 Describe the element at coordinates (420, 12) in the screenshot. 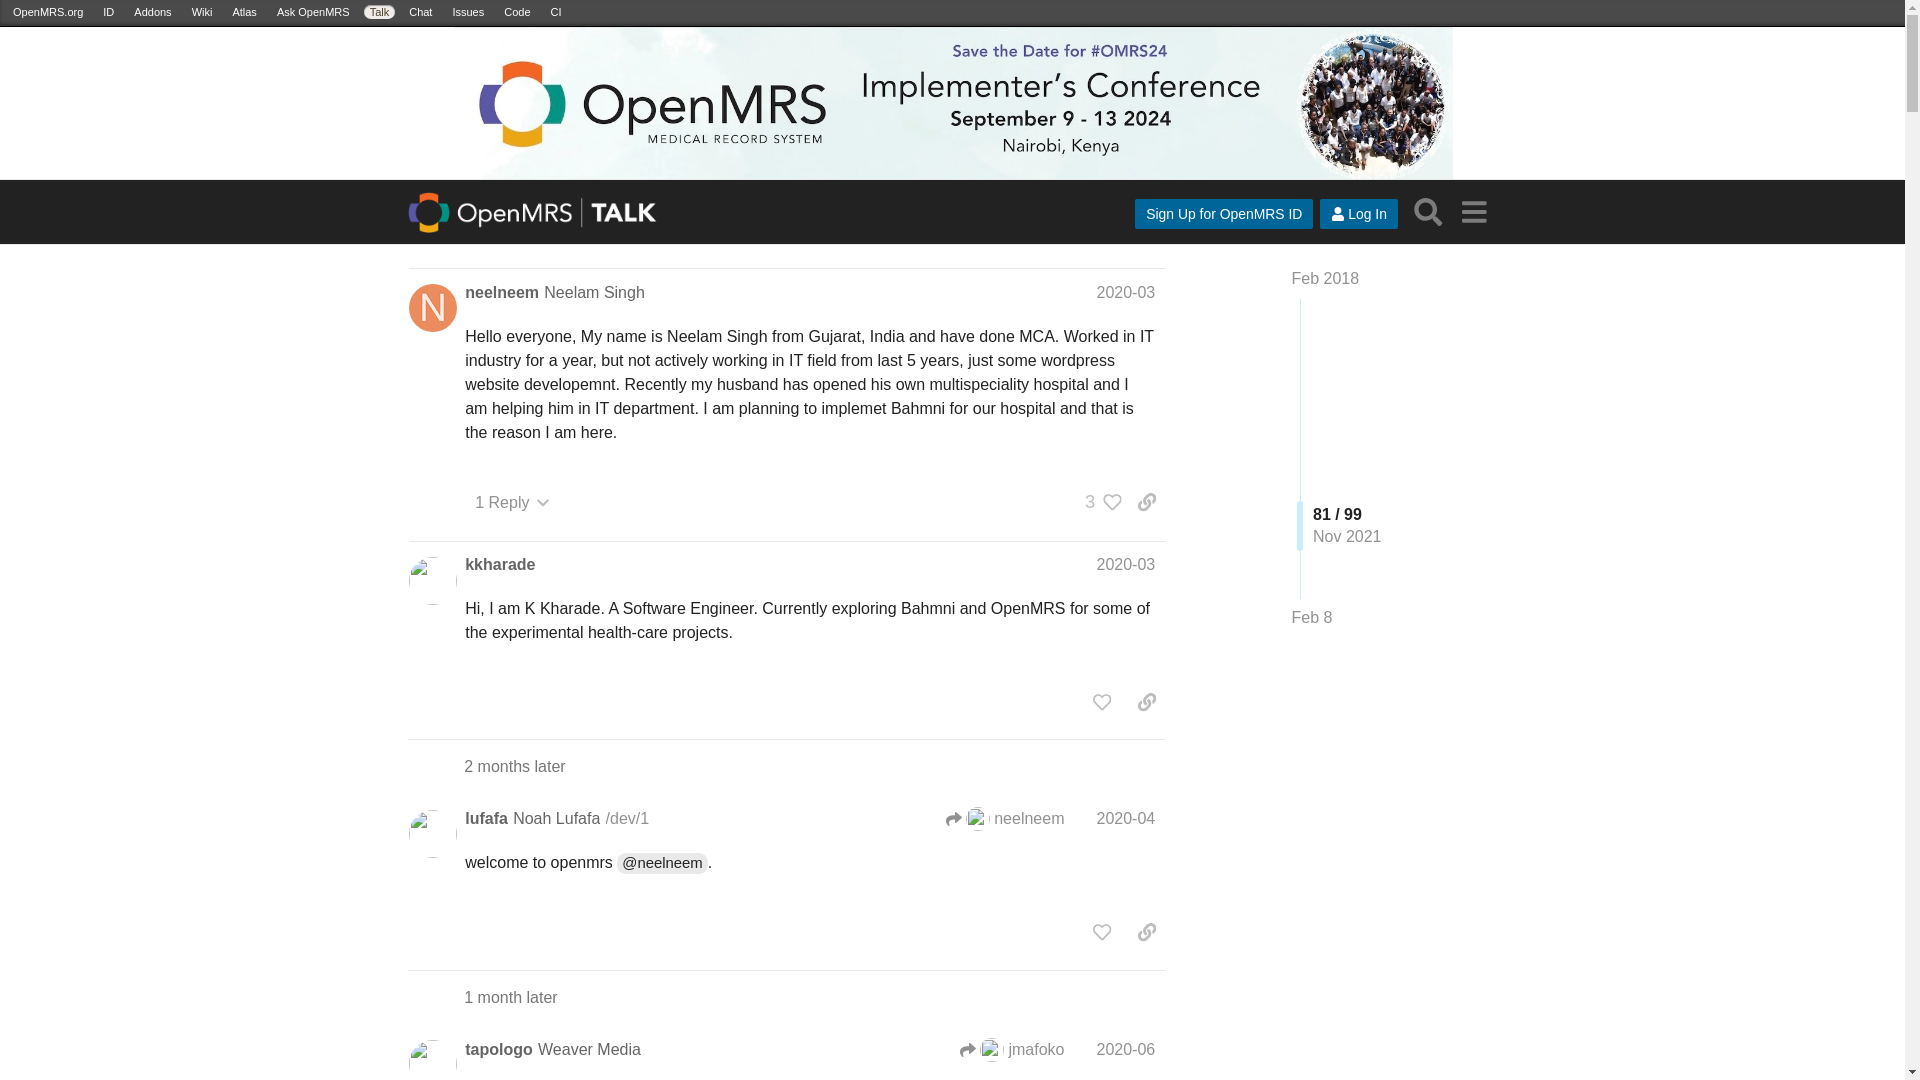

I see `Chat` at that location.